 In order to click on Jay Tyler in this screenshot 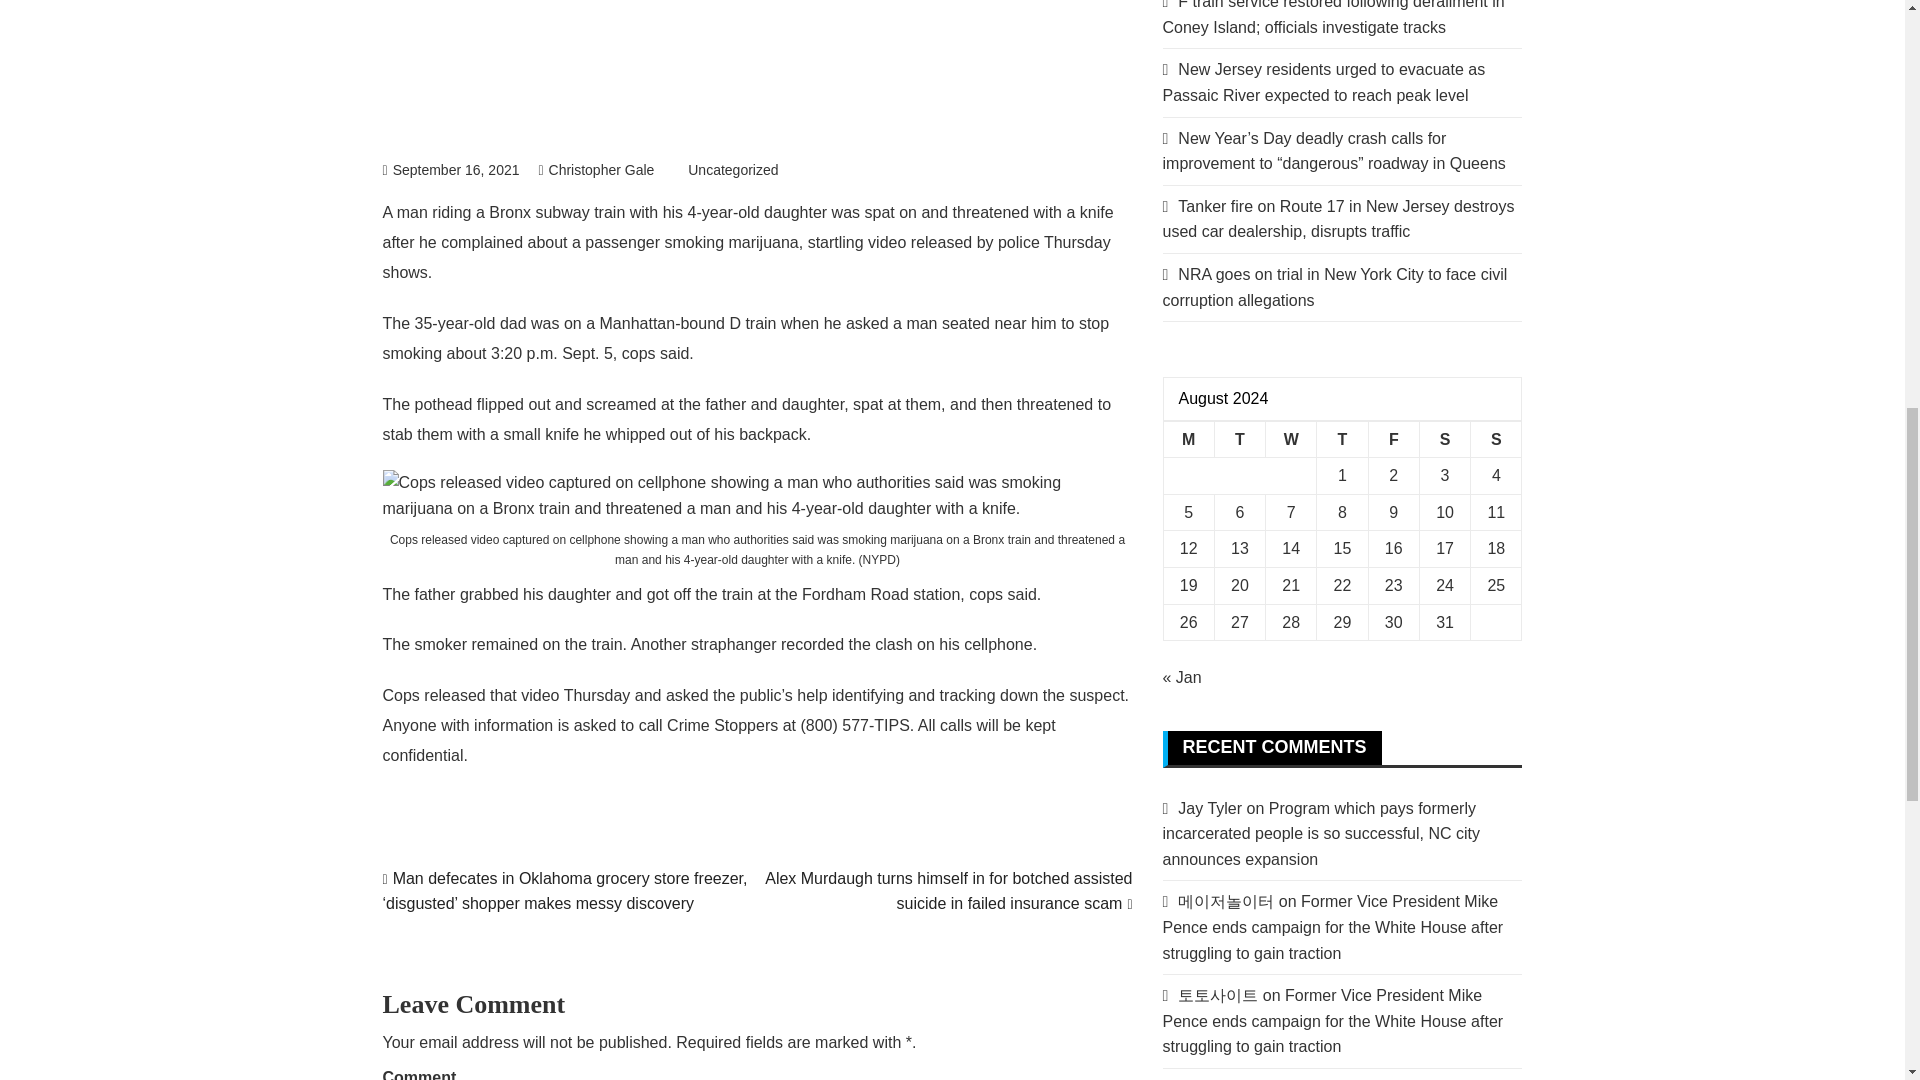, I will do `click(1210, 808)`.